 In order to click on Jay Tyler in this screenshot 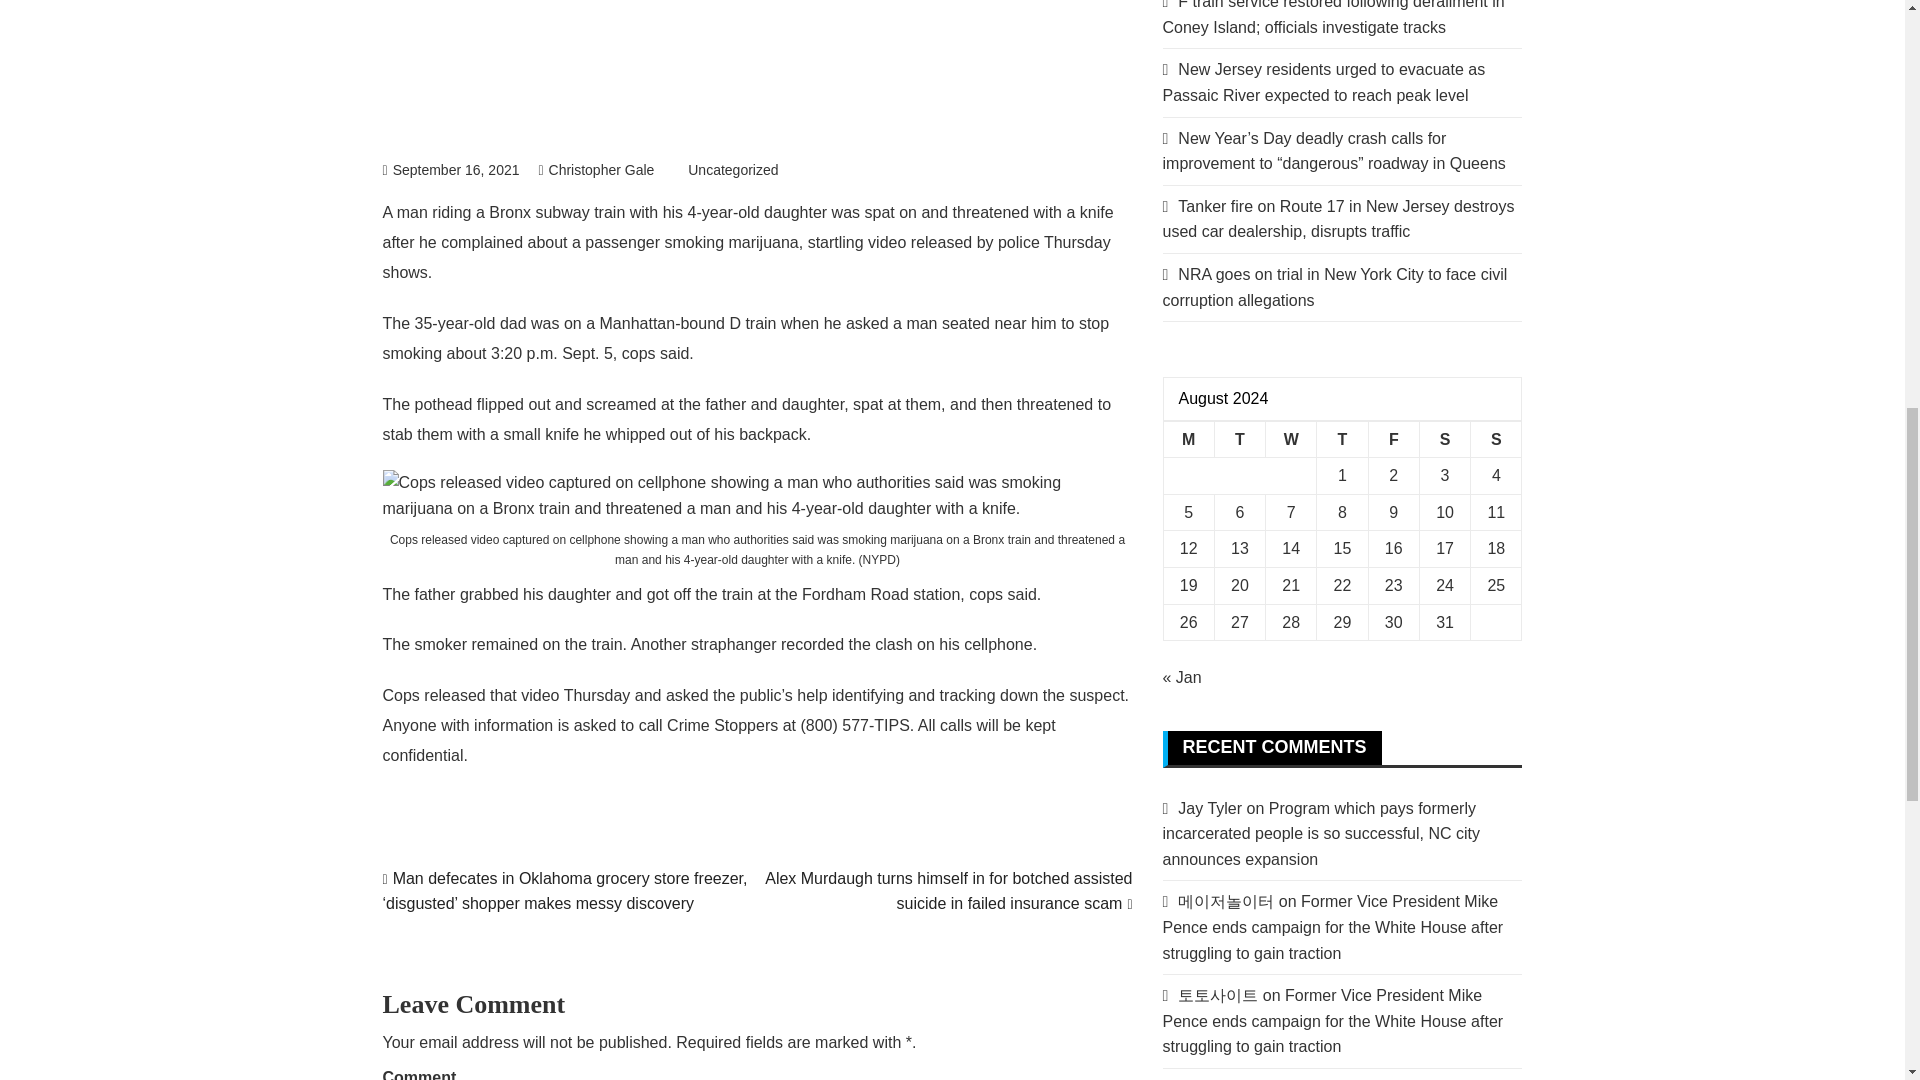, I will do `click(1210, 808)`.